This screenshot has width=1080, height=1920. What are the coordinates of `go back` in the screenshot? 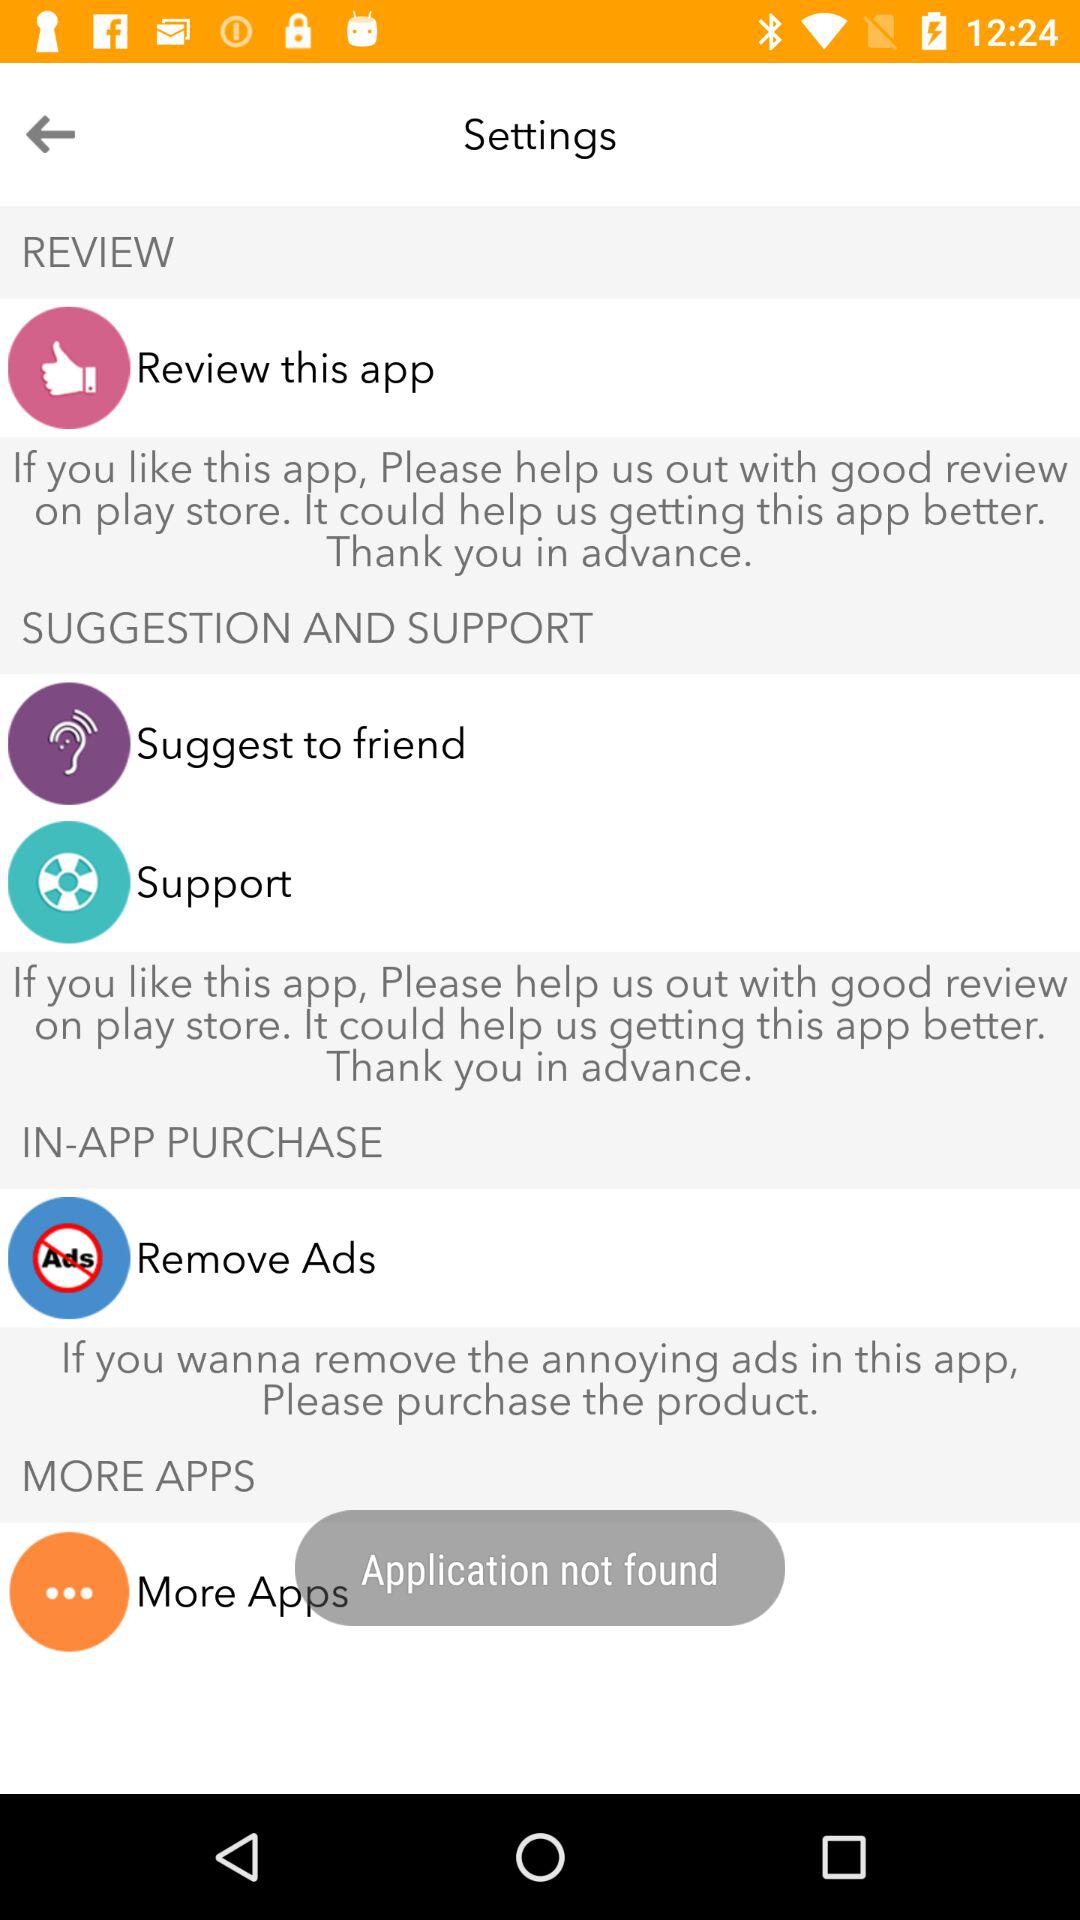 It's located at (50, 134).